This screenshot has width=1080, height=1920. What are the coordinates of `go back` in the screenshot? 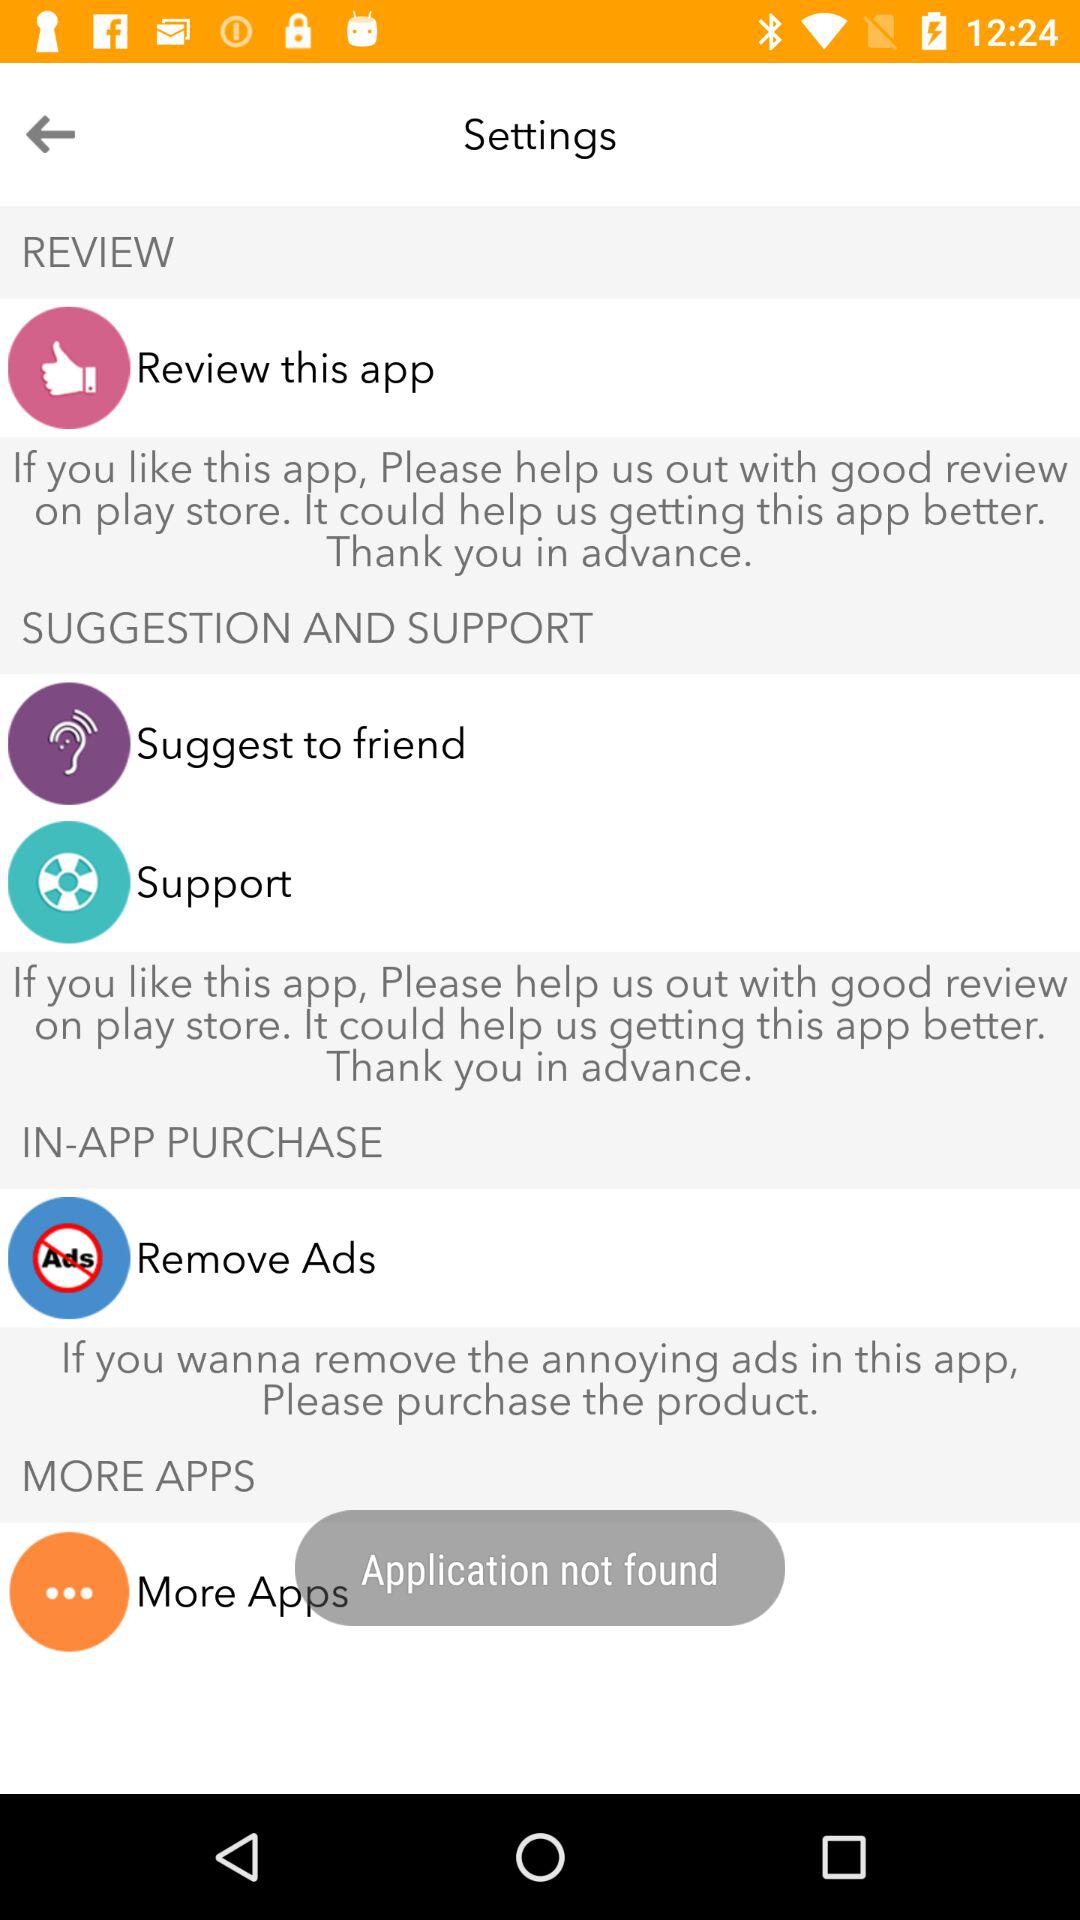 It's located at (50, 134).